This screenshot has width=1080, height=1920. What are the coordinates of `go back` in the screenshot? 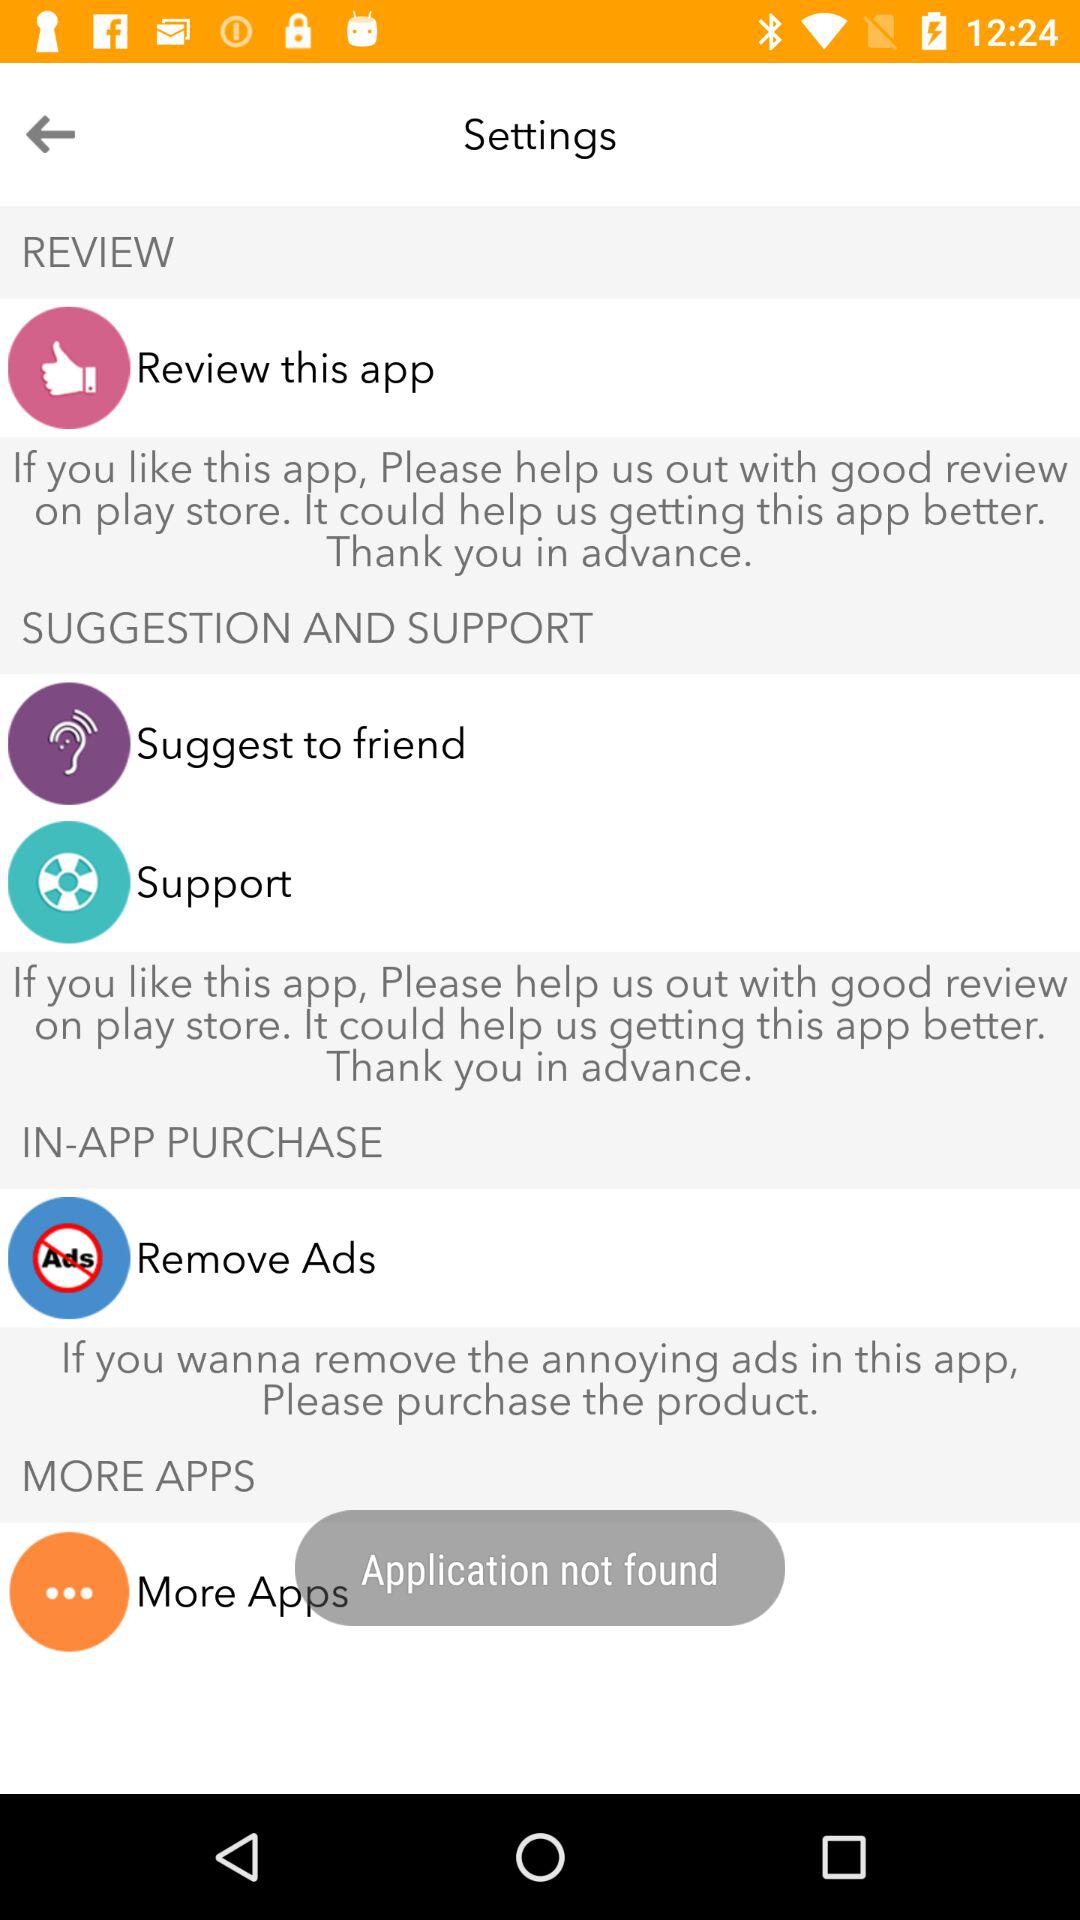 It's located at (50, 134).